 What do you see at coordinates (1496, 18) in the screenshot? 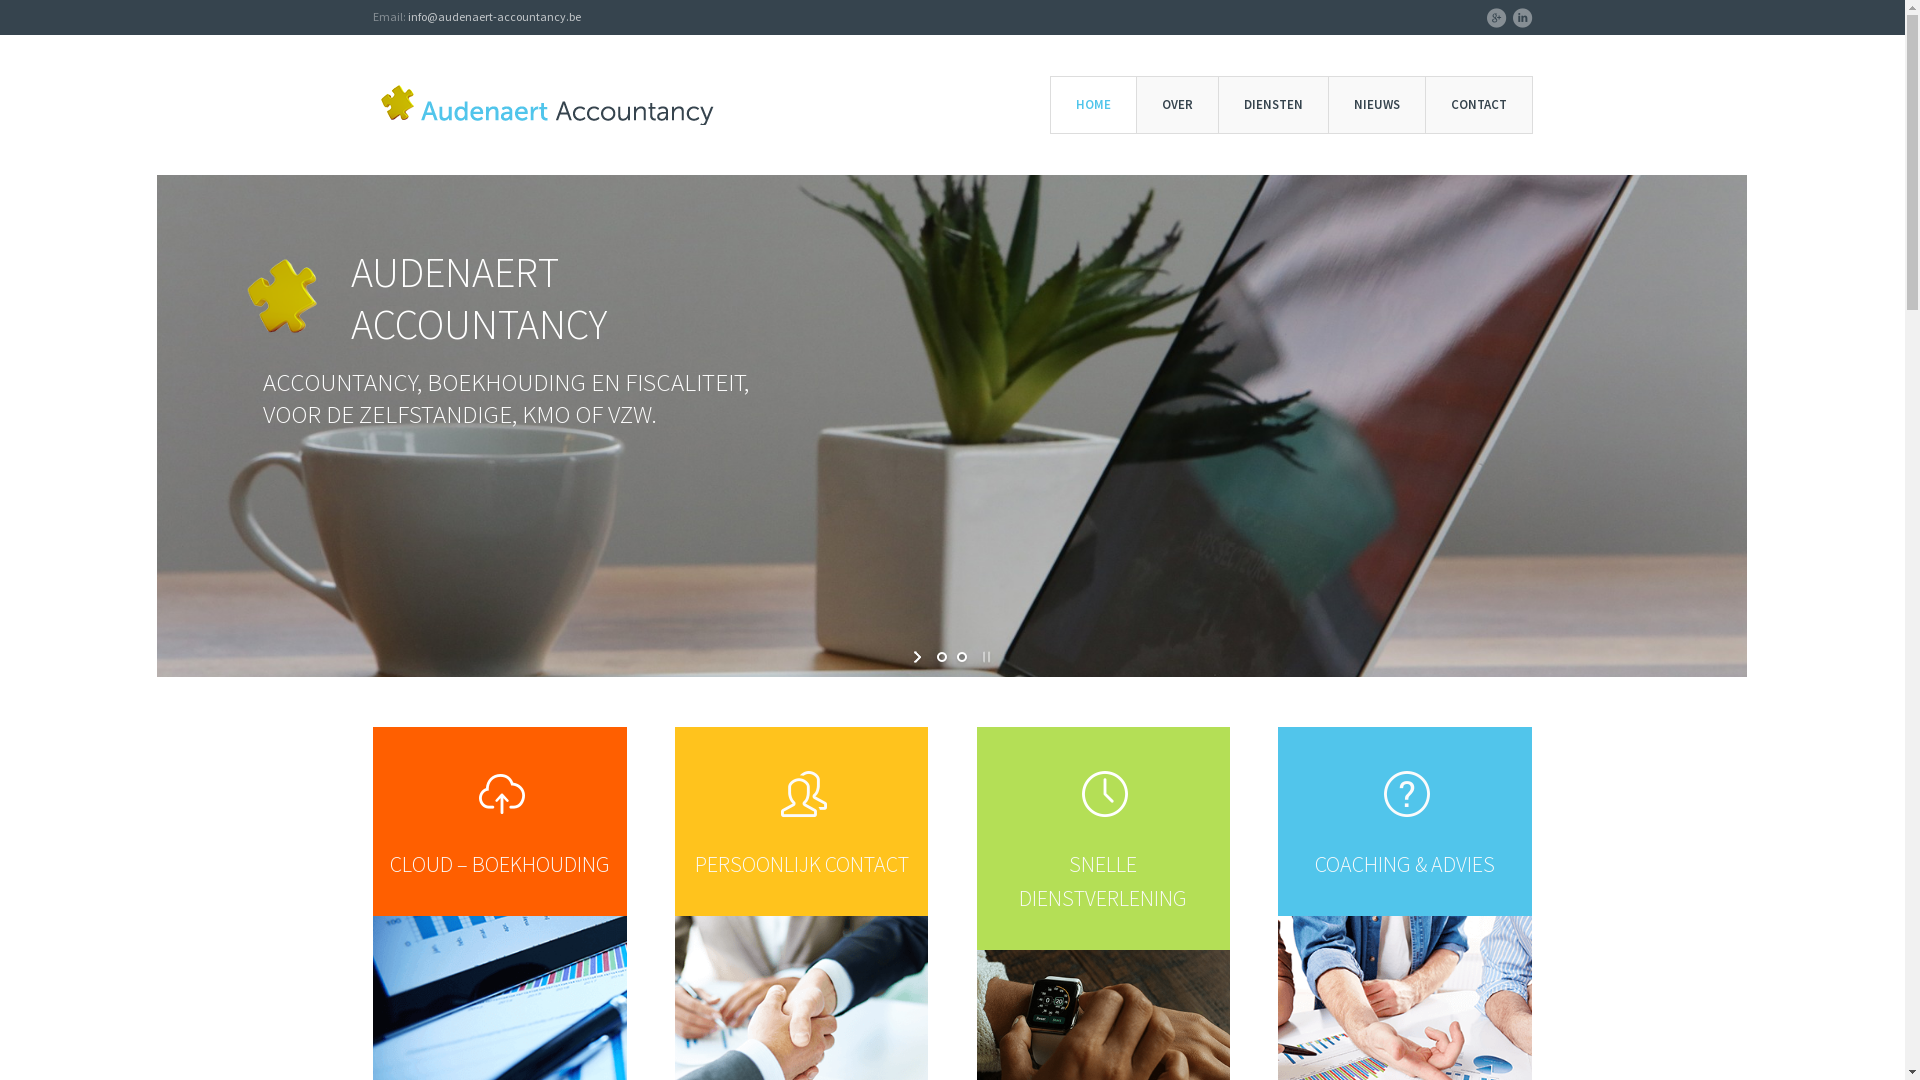
I see `Google+` at bounding box center [1496, 18].